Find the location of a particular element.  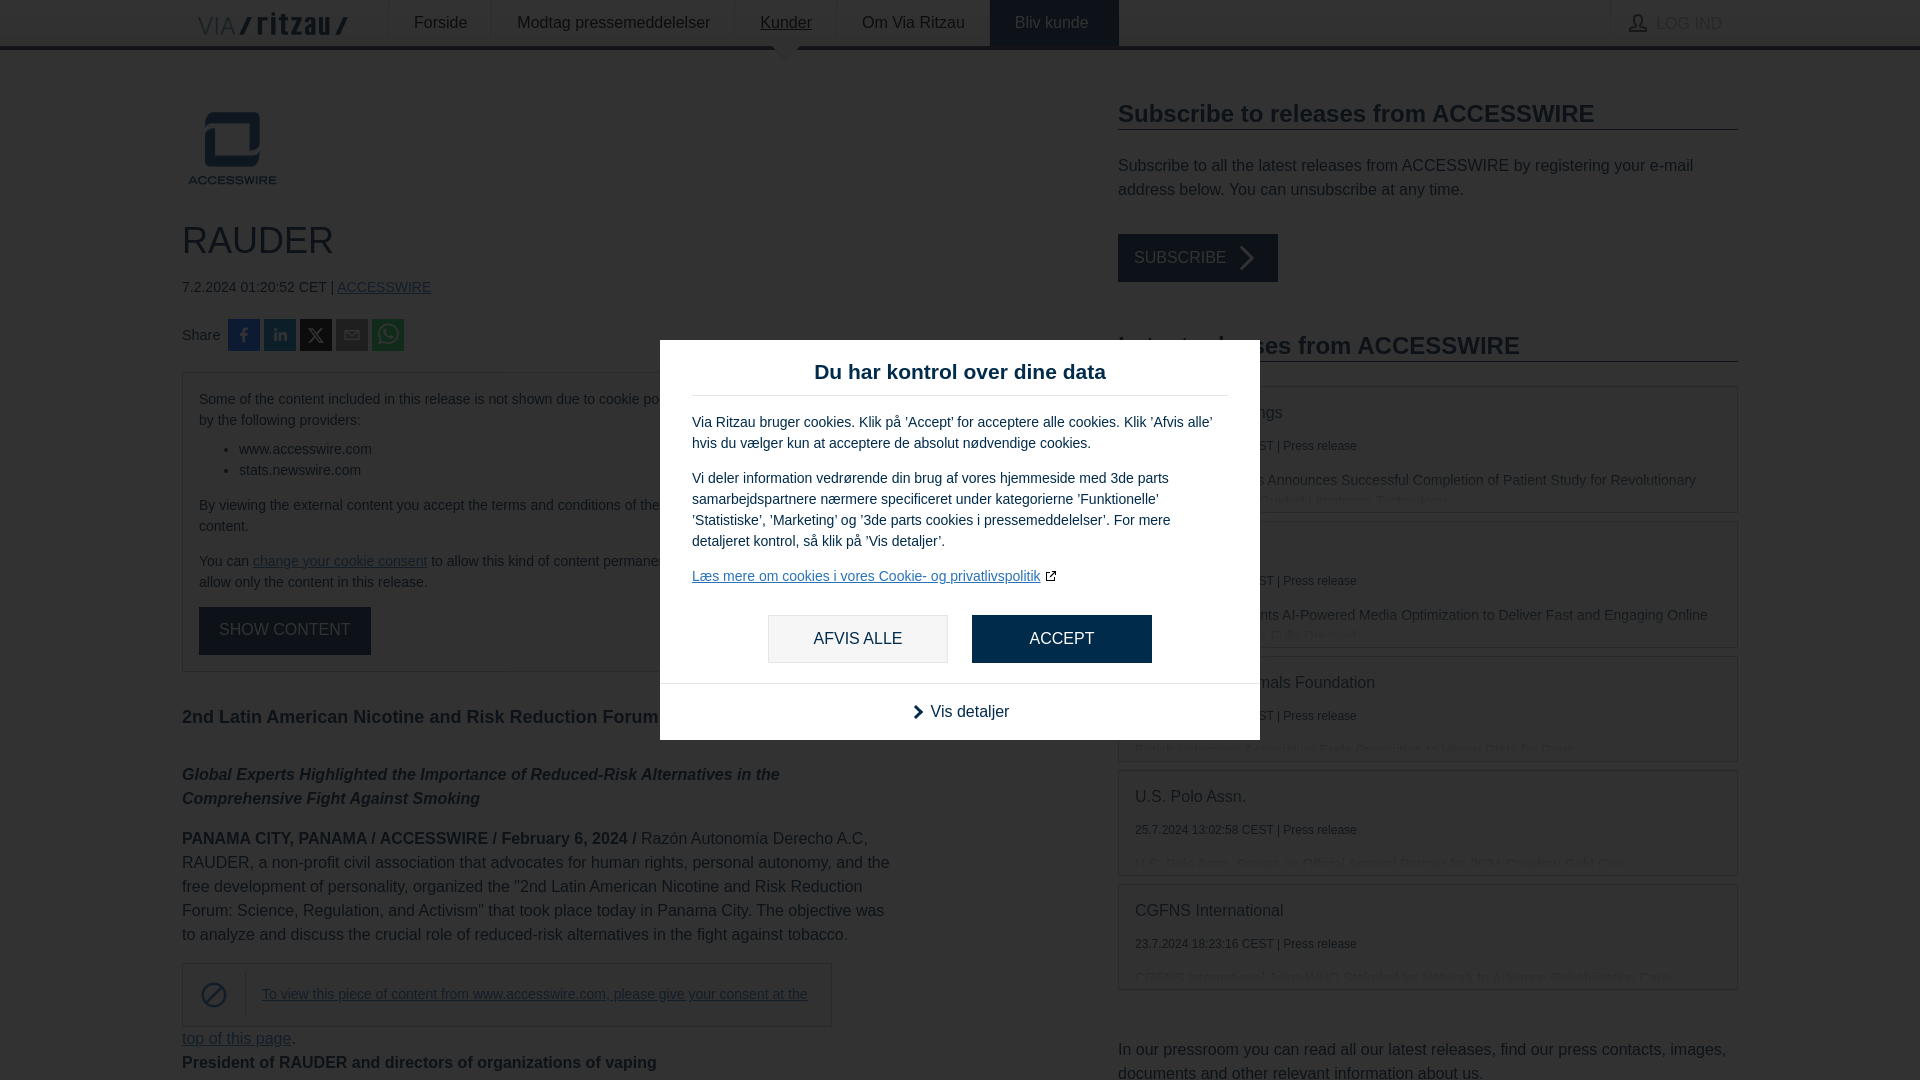

Modtag pressemeddelelser is located at coordinates (613, 23).